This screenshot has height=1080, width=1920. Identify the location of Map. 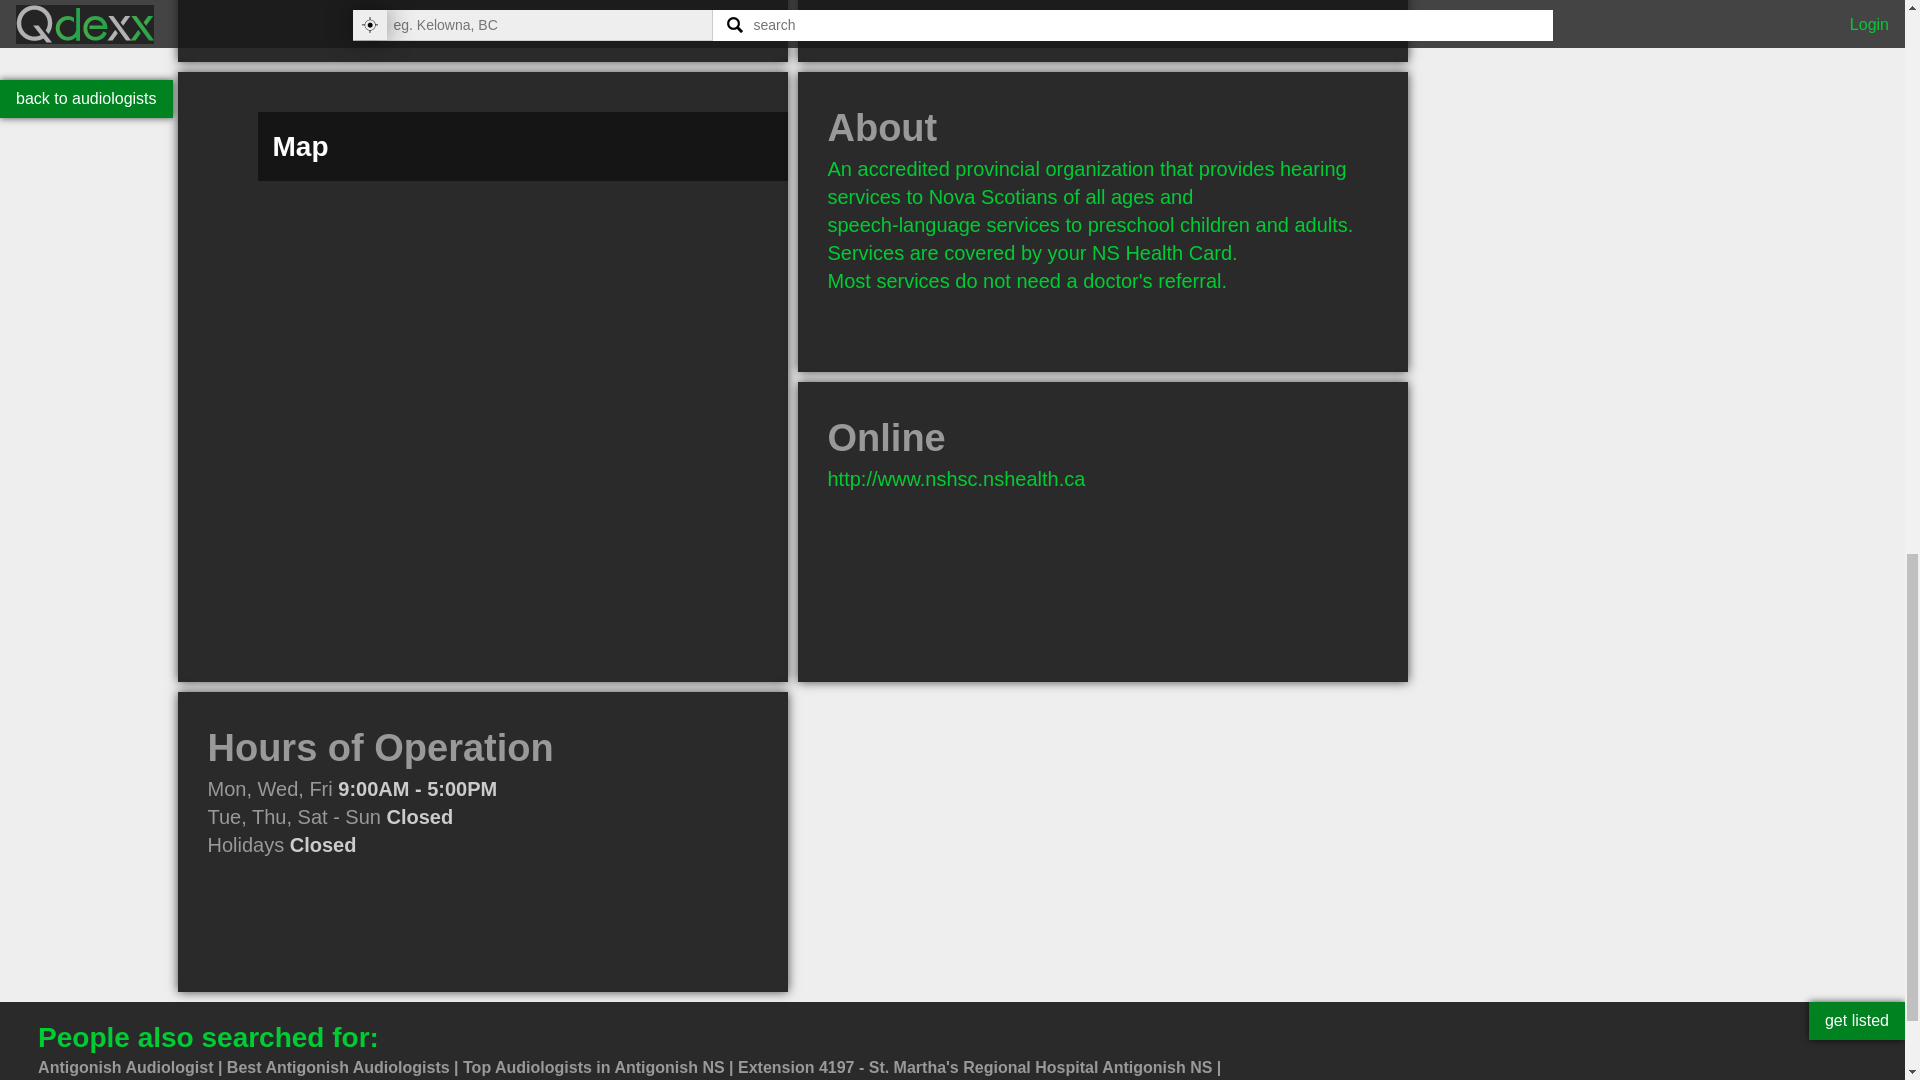
(482, 676).